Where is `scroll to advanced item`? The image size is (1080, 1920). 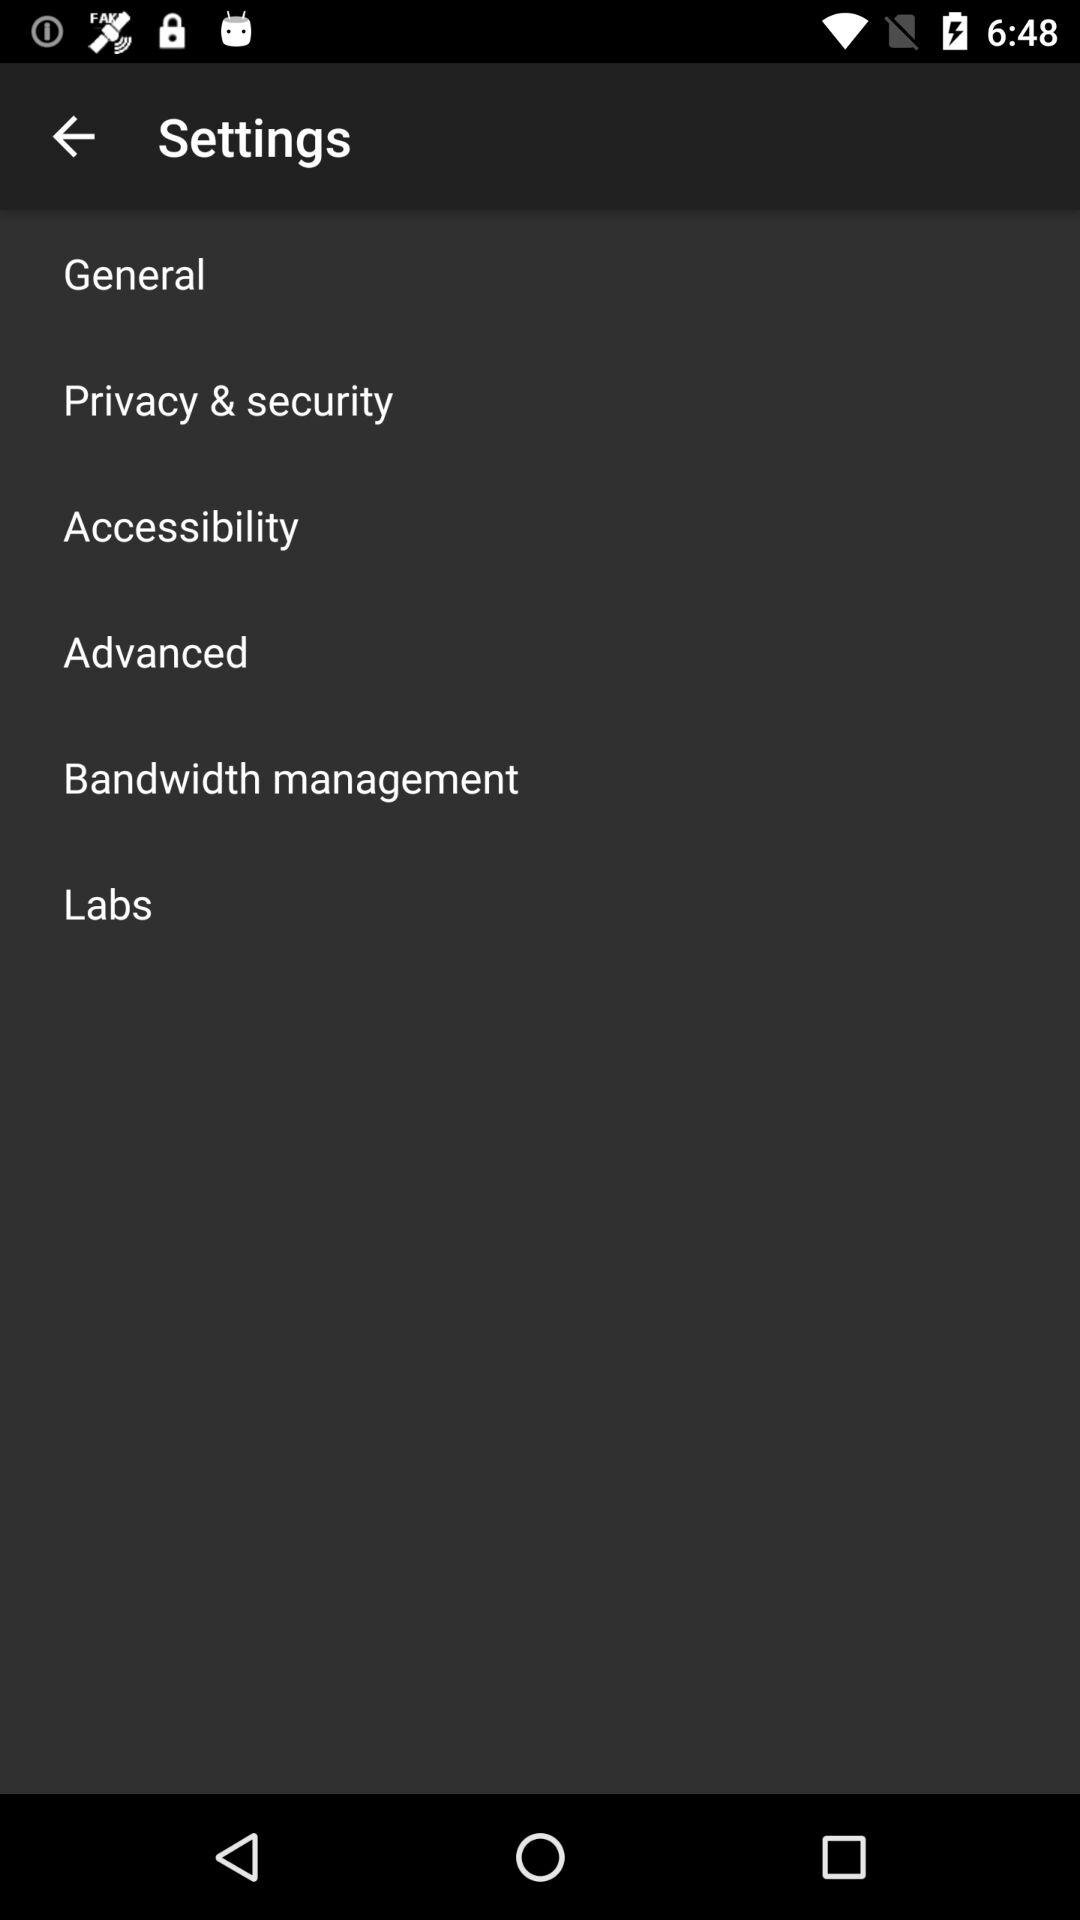 scroll to advanced item is located at coordinates (156, 650).